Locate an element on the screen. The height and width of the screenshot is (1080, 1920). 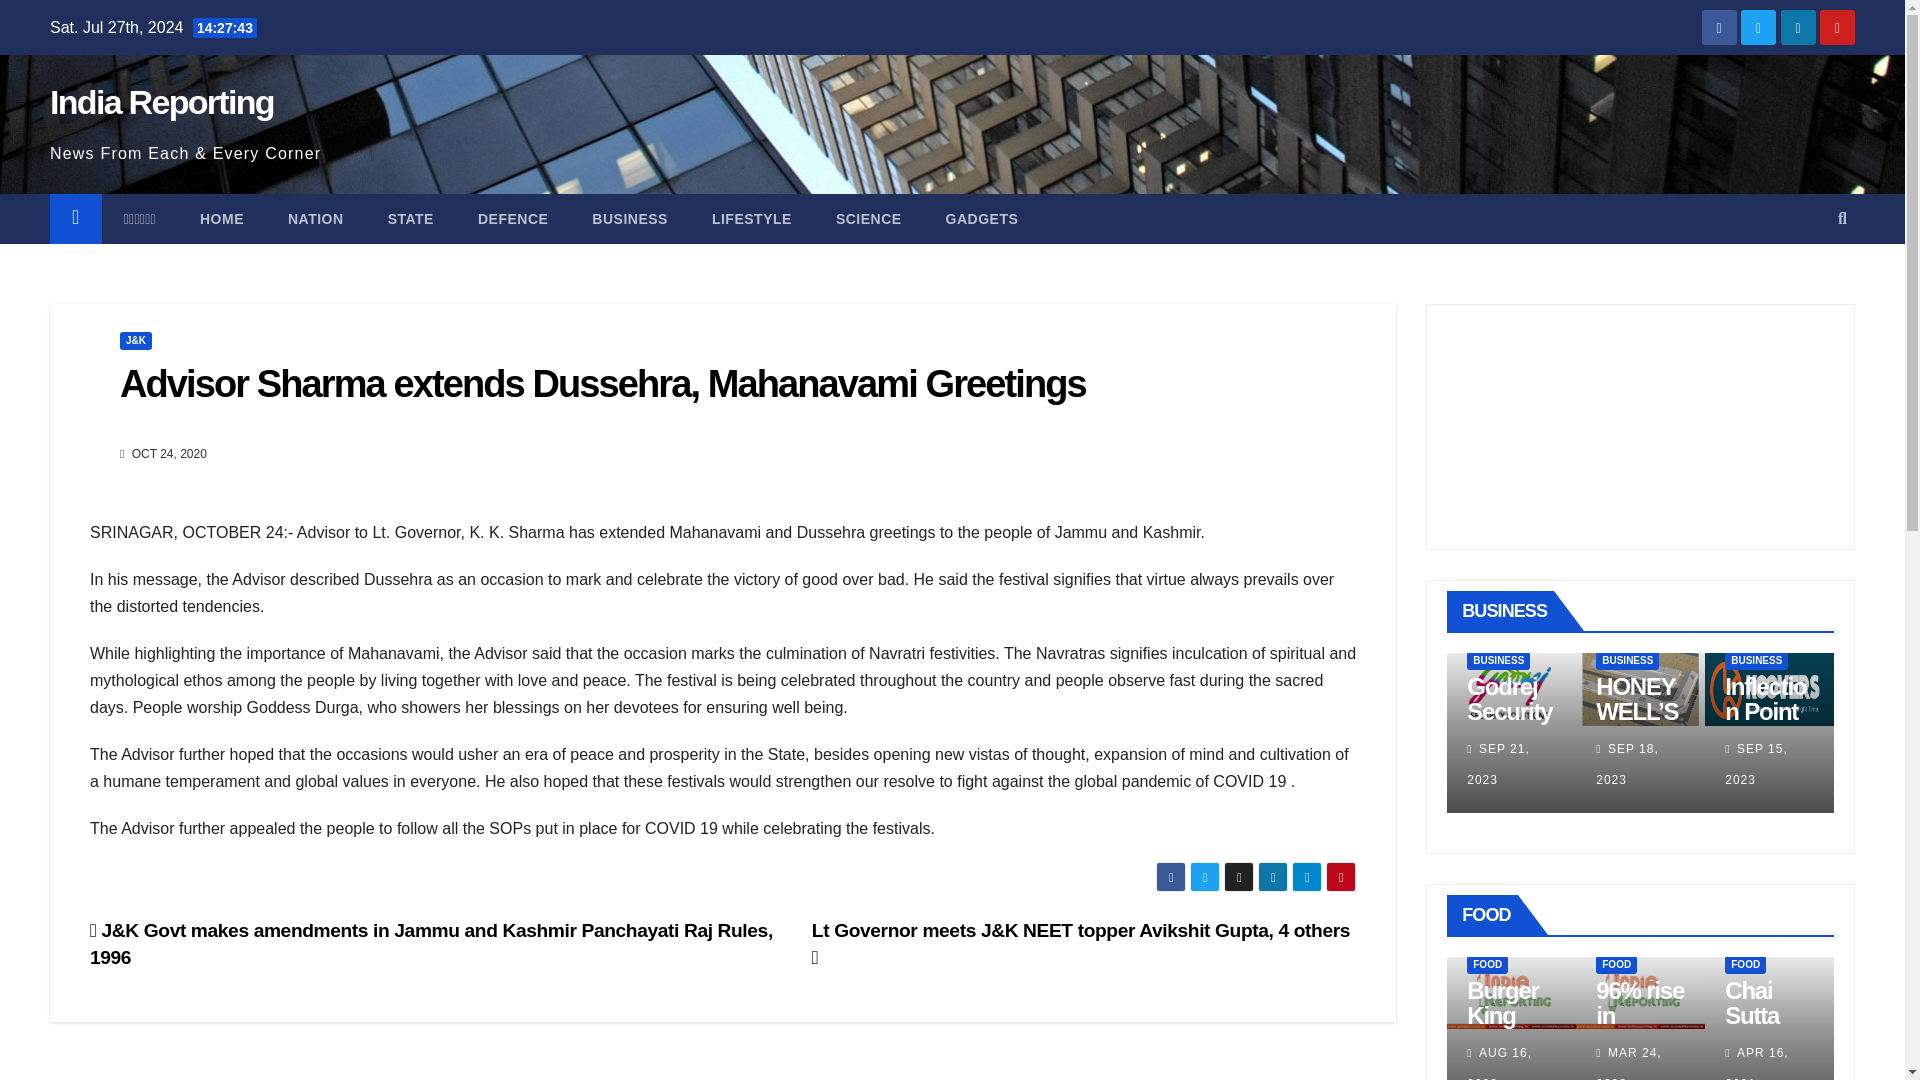
Defence is located at coordinates (513, 219).